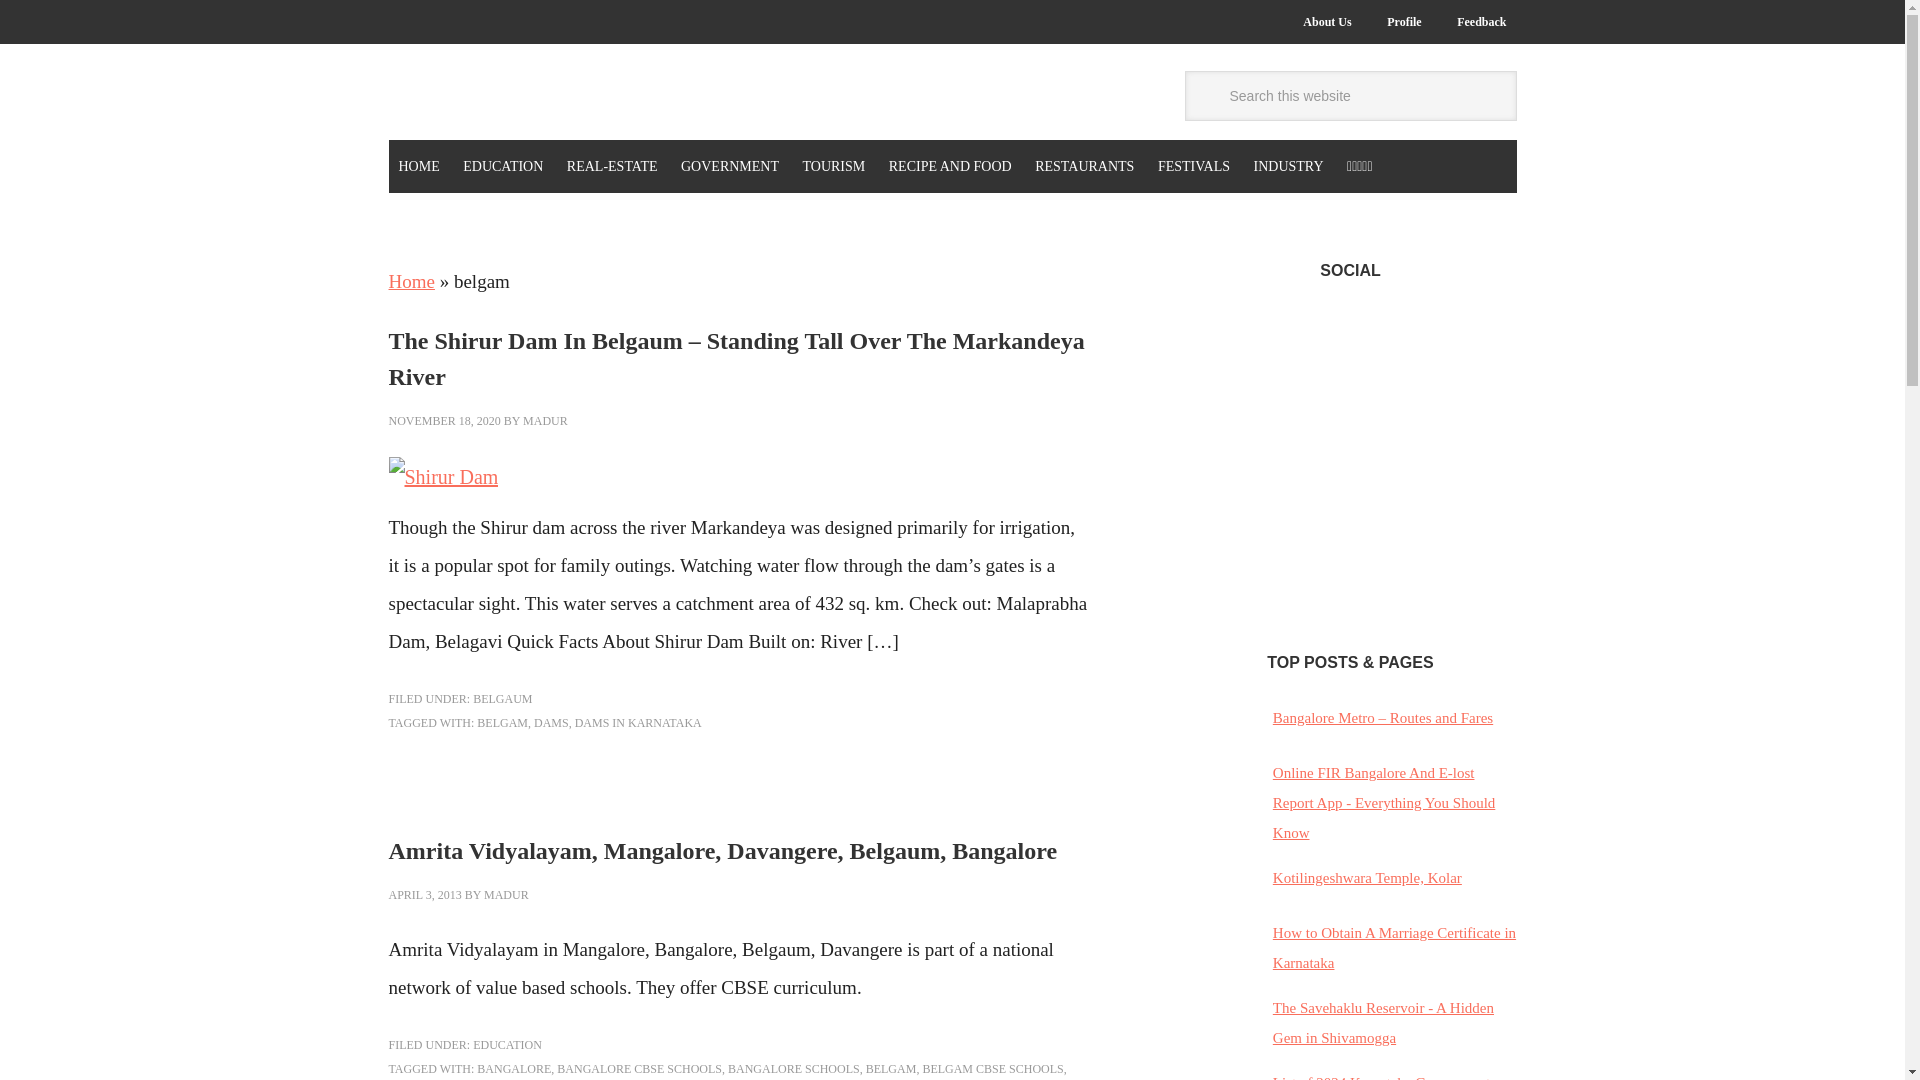 The width and height of the screenshot is (1920, 1080). Describe the element at coordinates (410, 281) in the screenshot. I see `Home` at that location.